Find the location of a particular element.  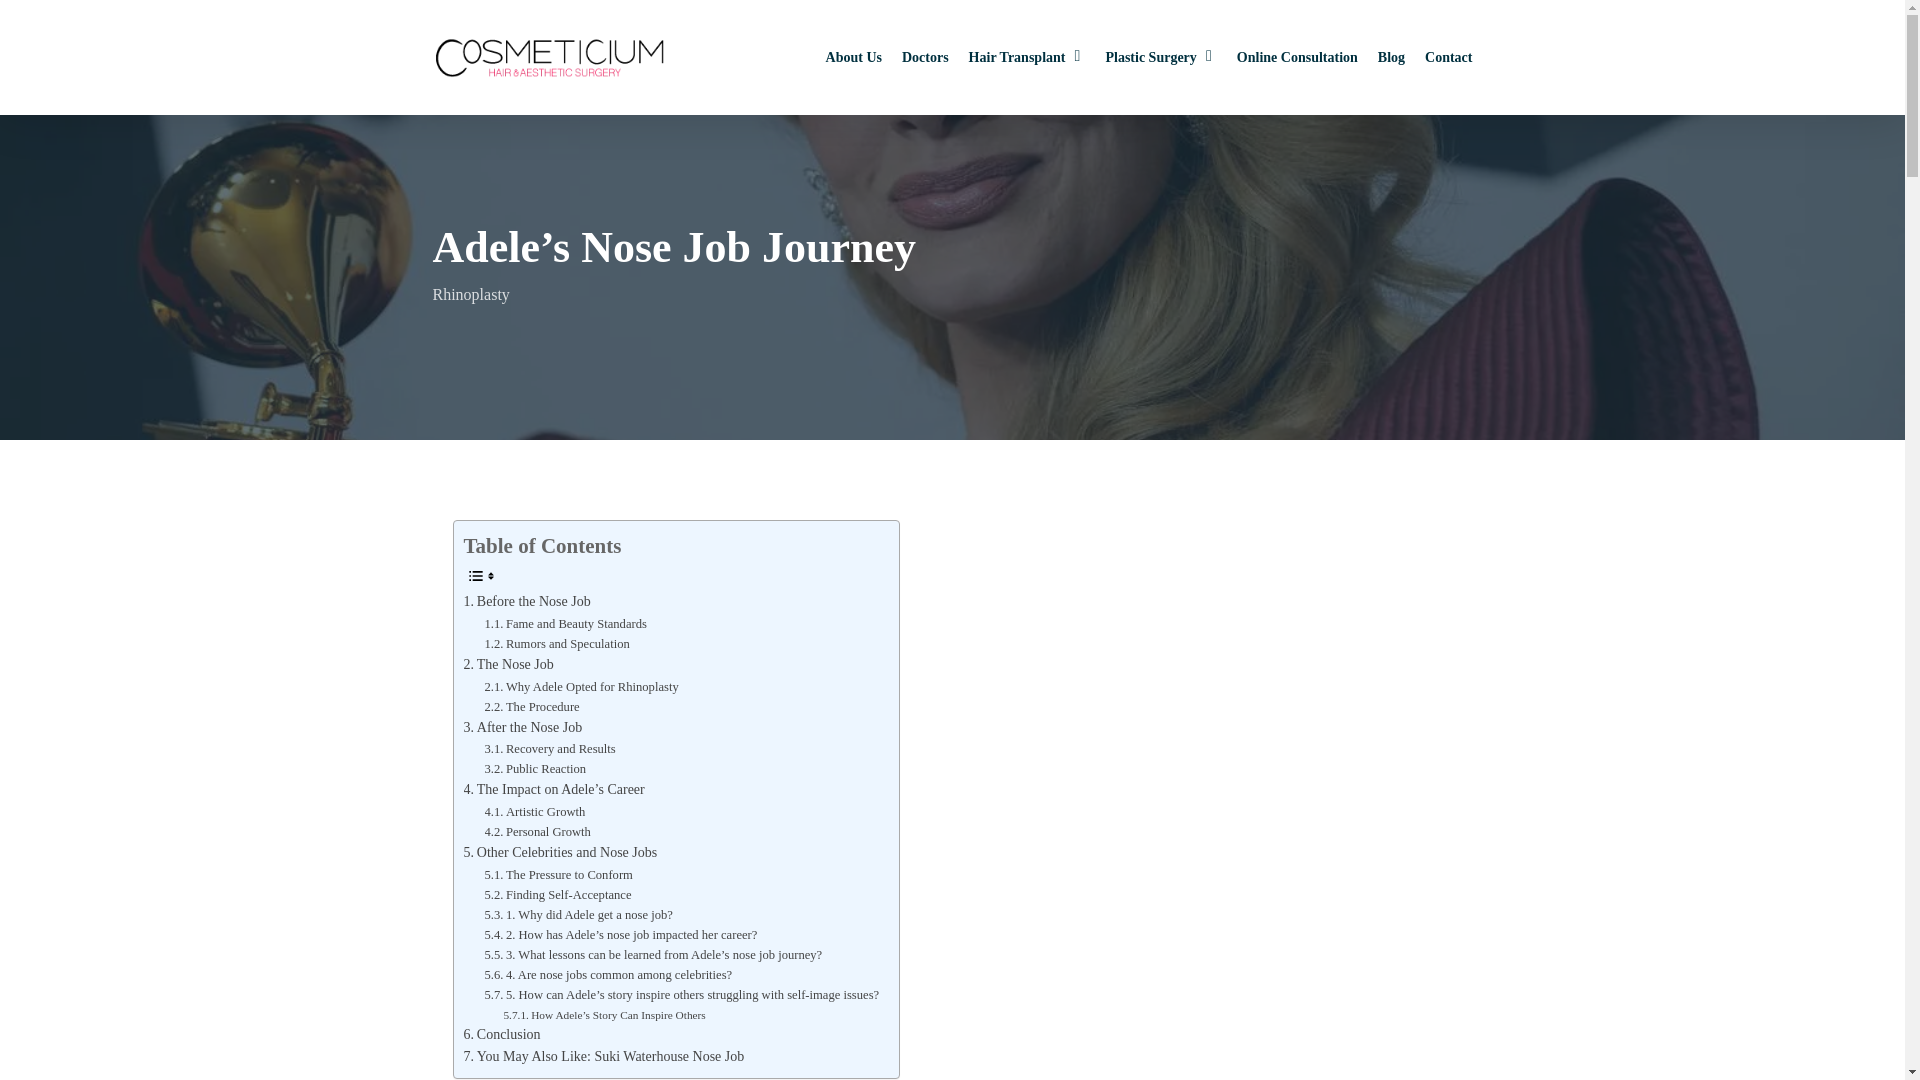

Artistic Growth is located at coordinates (534, 812).